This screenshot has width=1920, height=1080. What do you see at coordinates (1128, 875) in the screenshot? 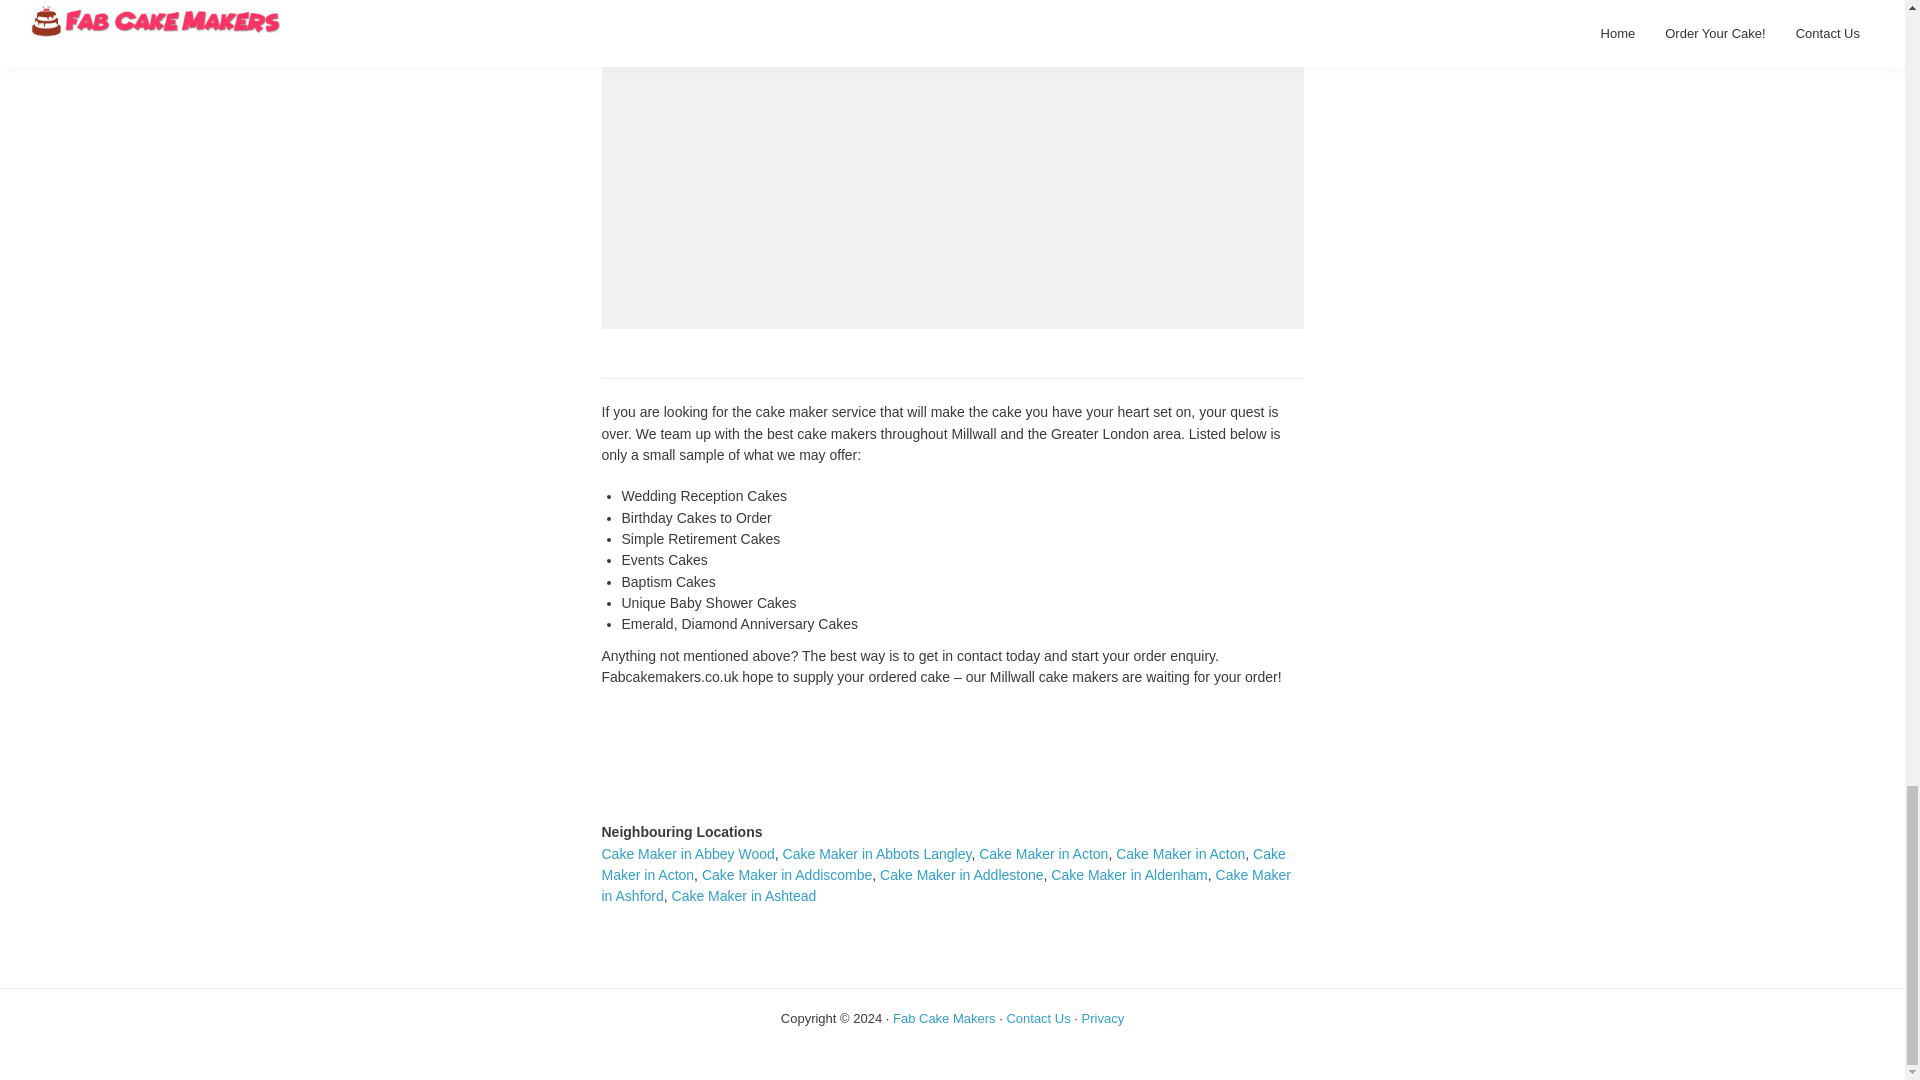
I see `Cake Maker in Aldenham` at bounding box center [1128, 875].